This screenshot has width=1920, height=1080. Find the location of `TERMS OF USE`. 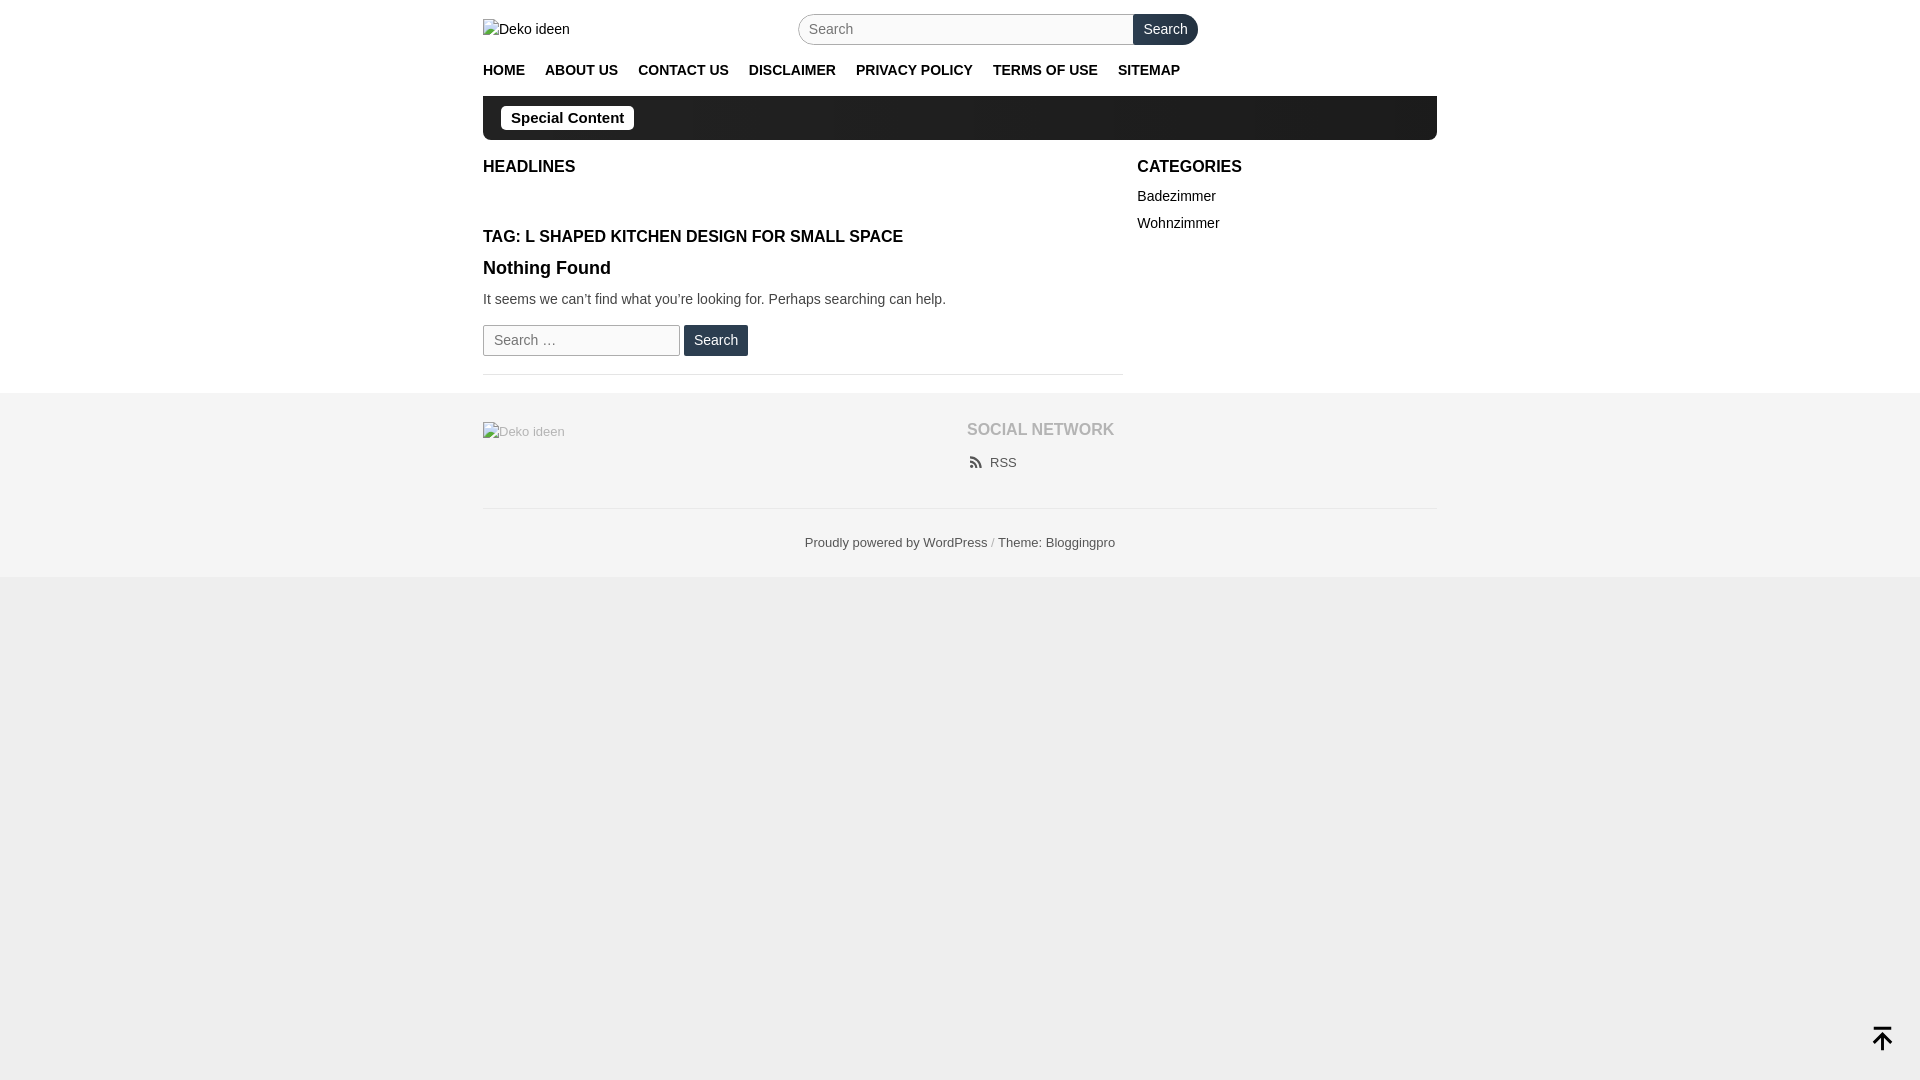

TERMS OF USE is located at coordinates (1045, 70).